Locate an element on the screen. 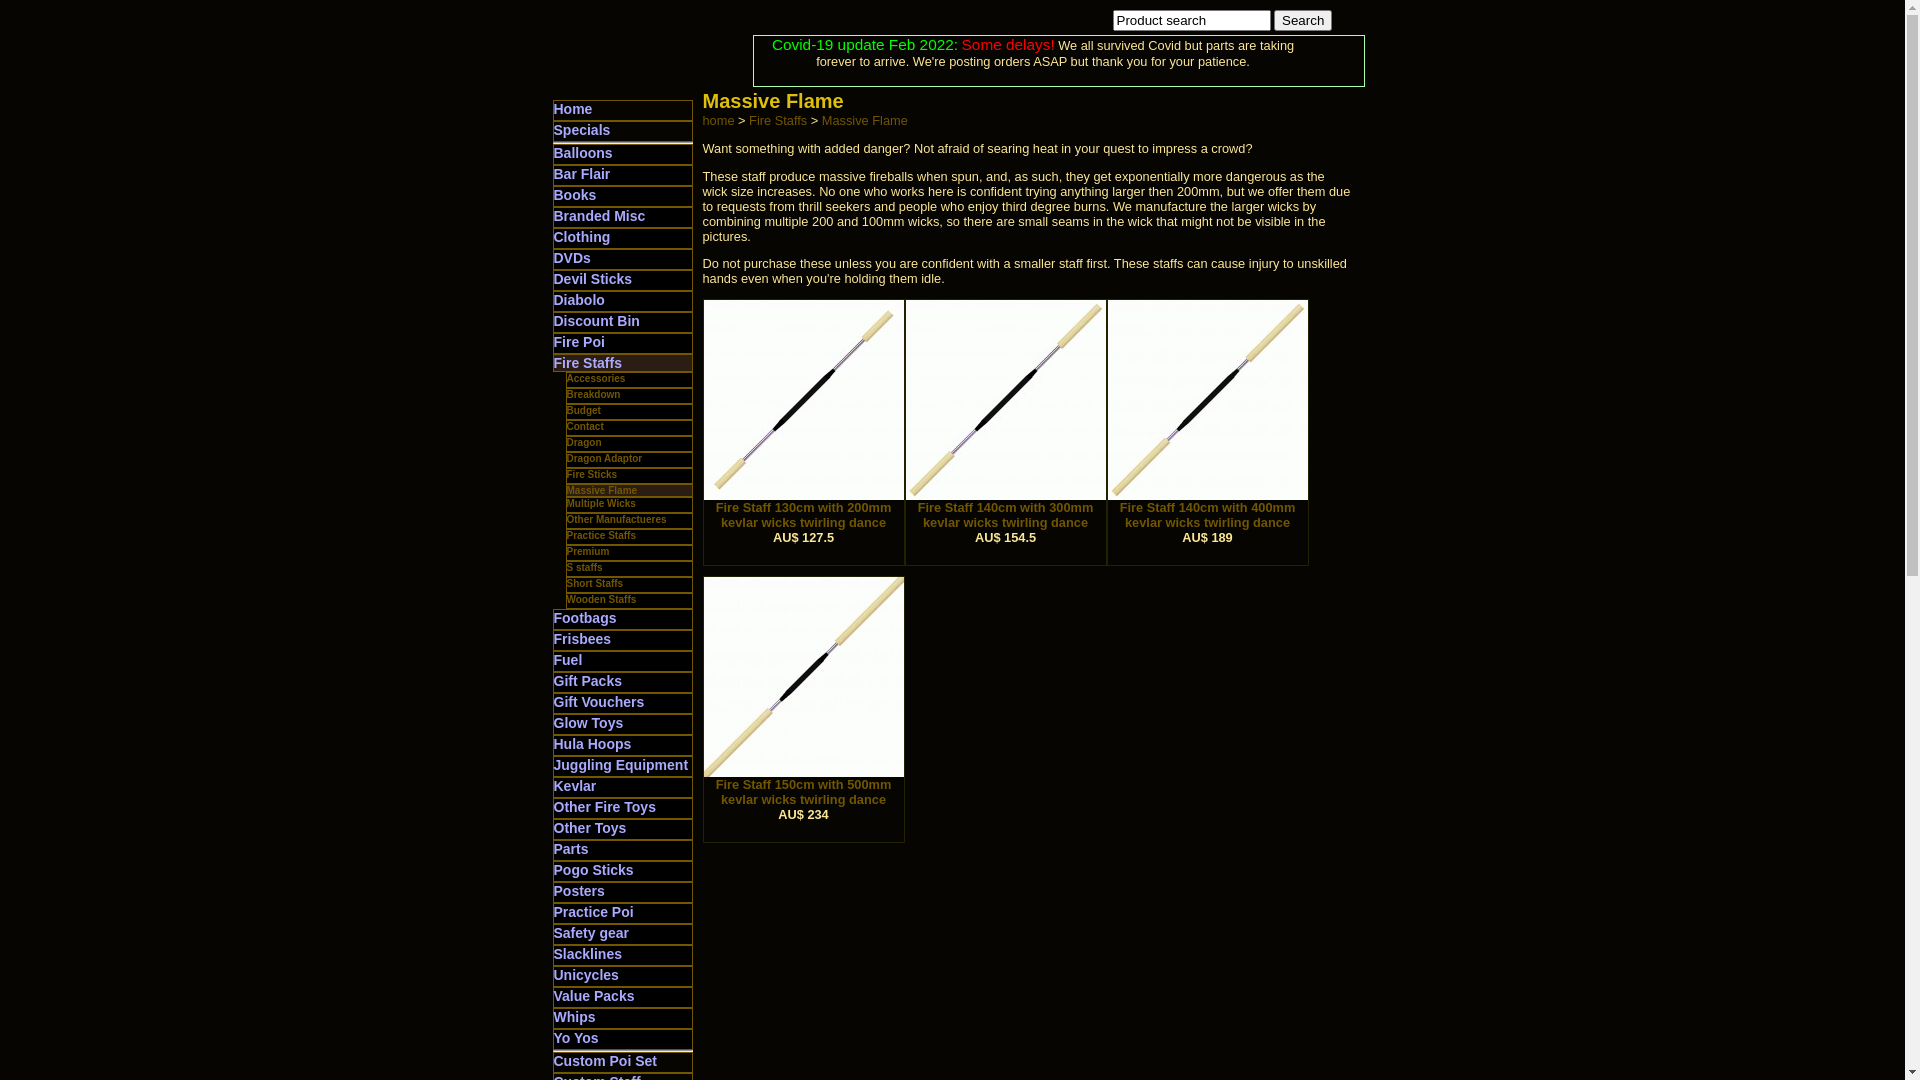 The image size is (1920, 1080). Slacklines is located at coordinates (588, 954).